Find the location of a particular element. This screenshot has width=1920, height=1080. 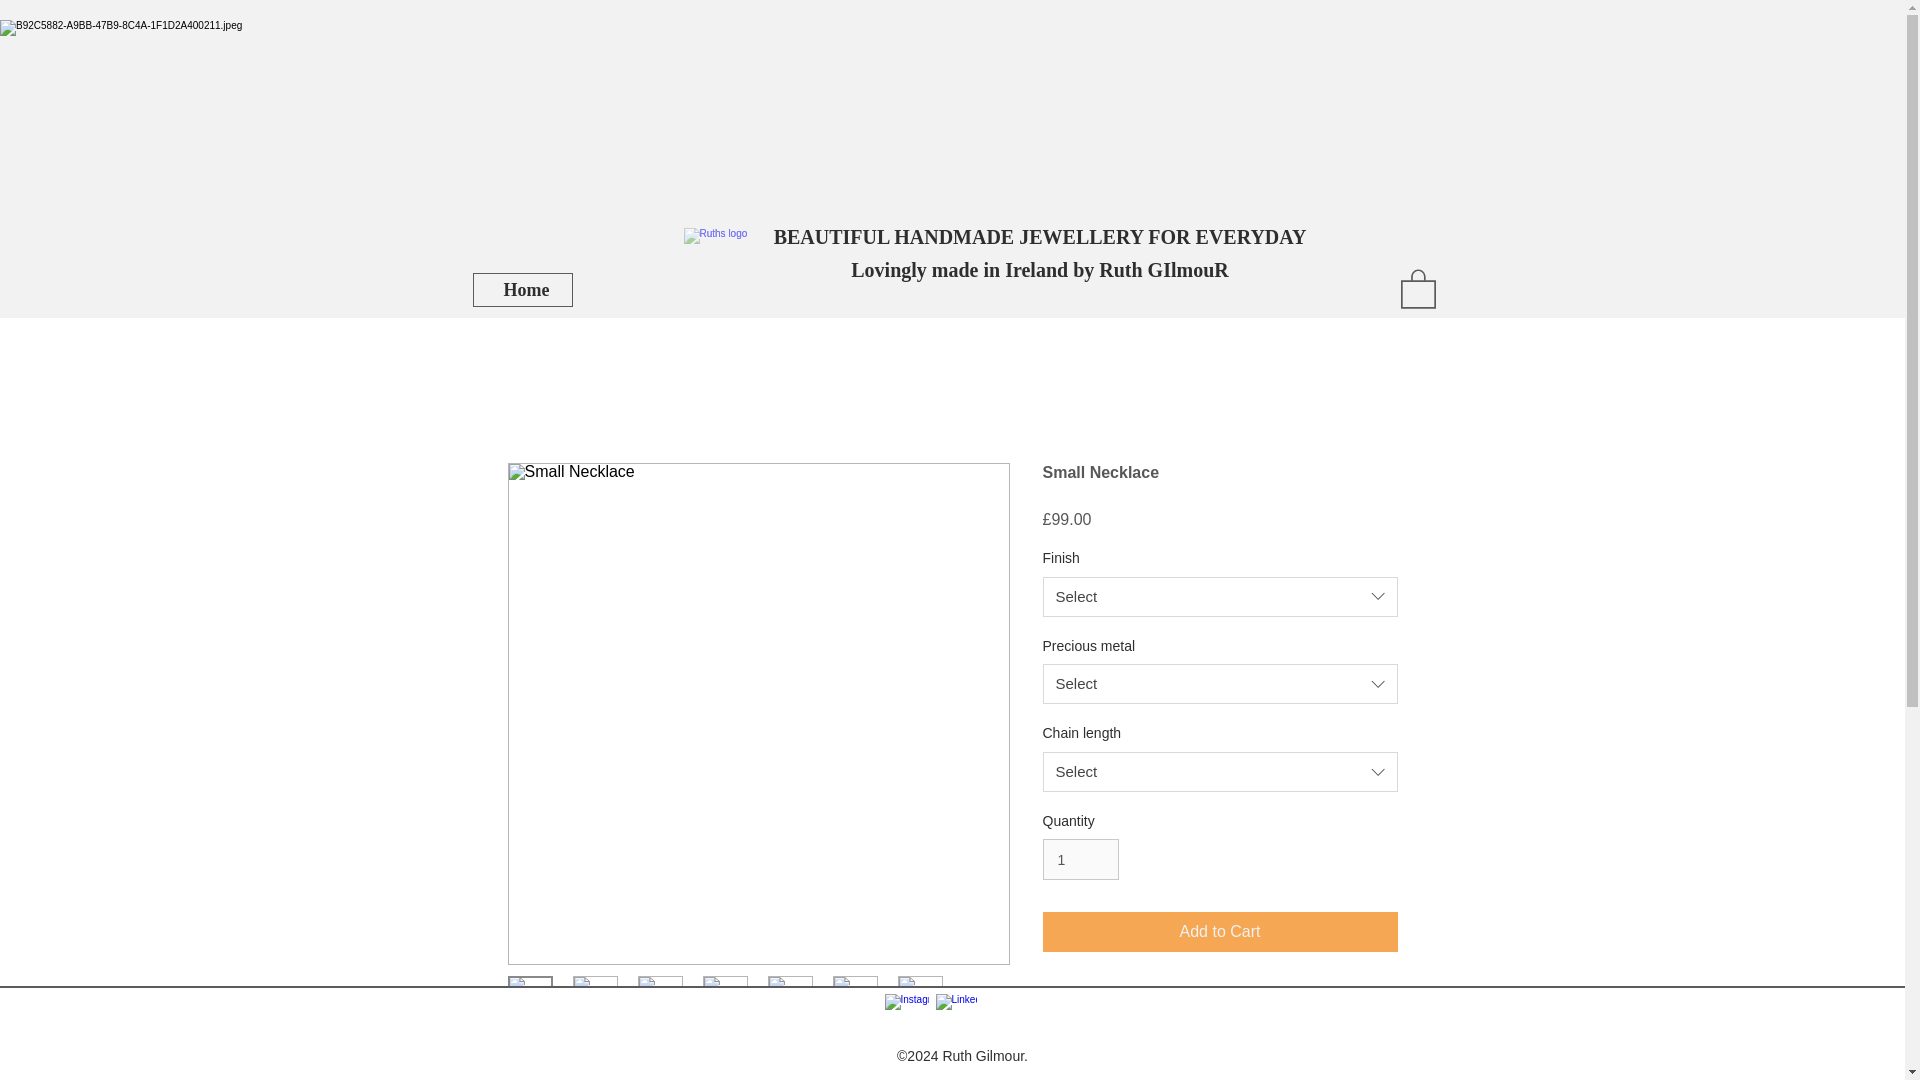

Select is located at coordinates (1220, 684).